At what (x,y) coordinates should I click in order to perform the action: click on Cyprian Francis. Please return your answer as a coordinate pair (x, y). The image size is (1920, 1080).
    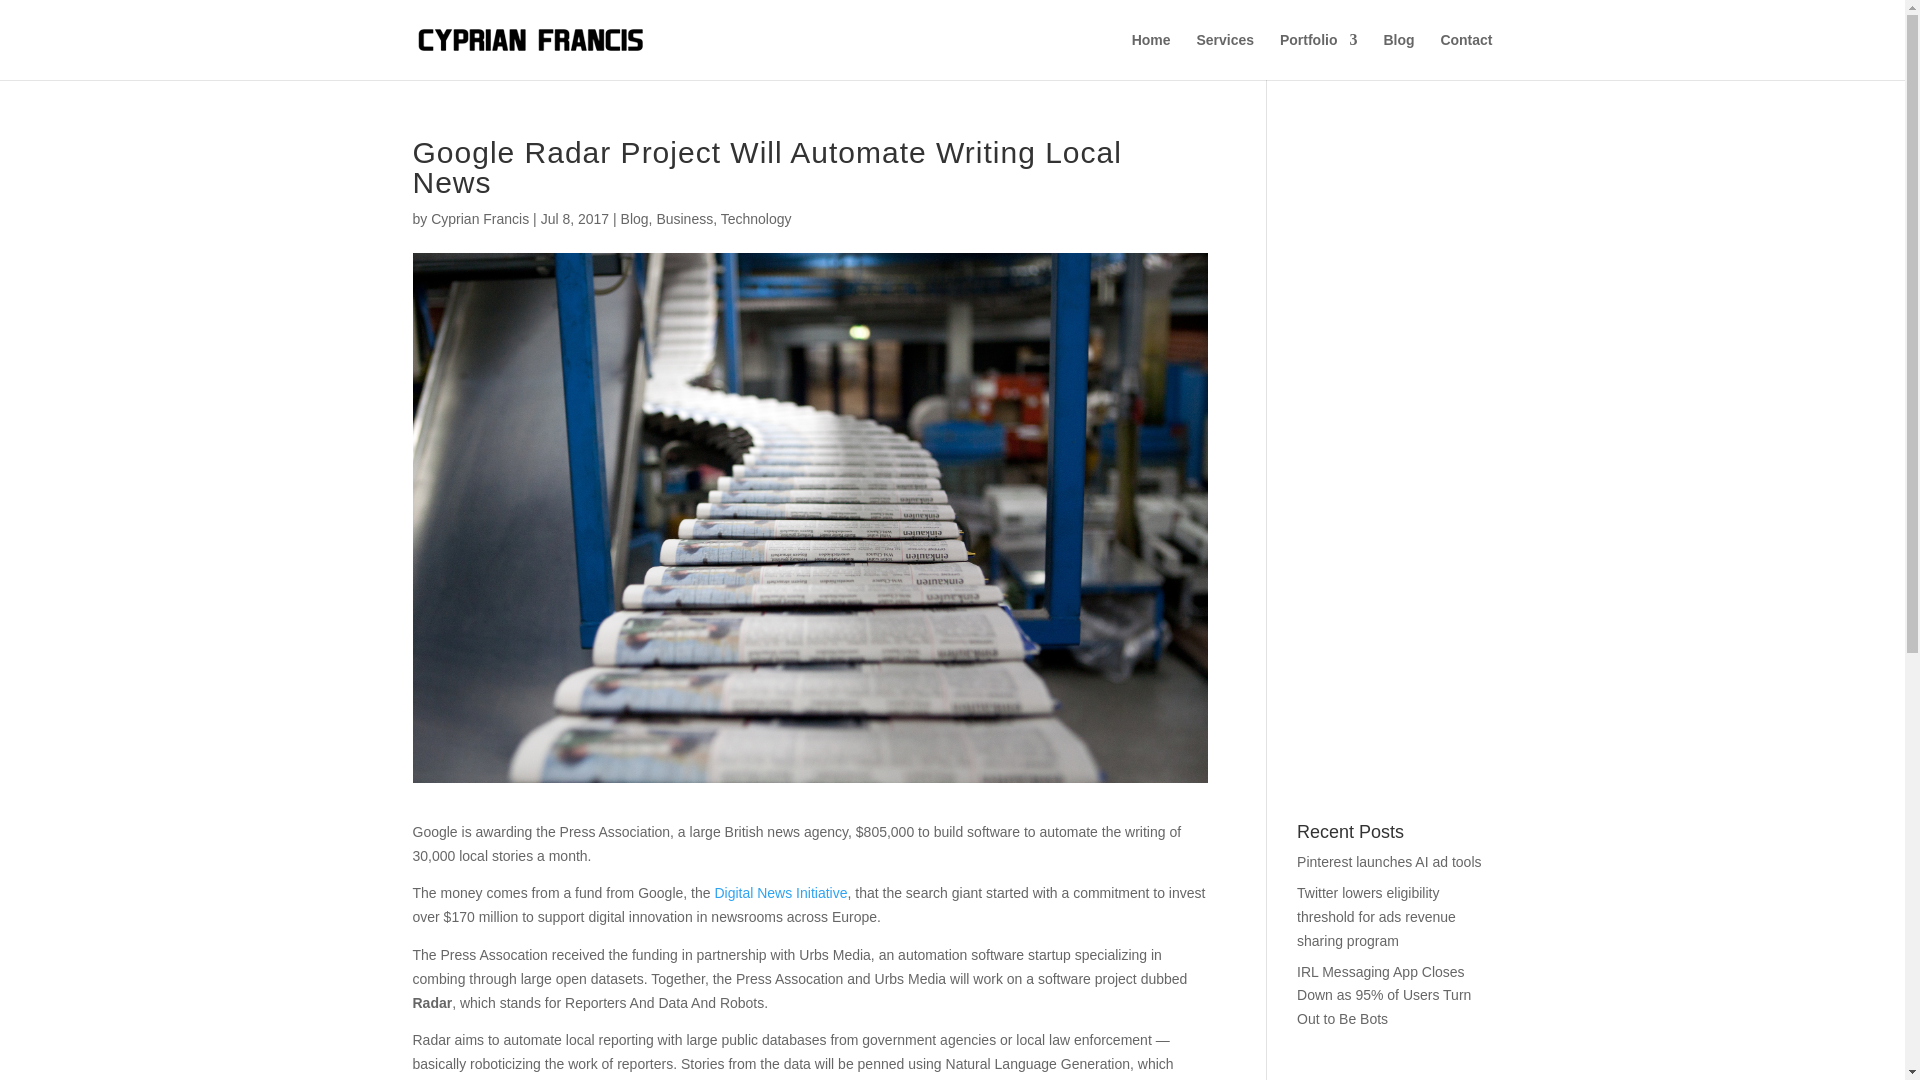
    Looking at the image, I should click on (480, 218).